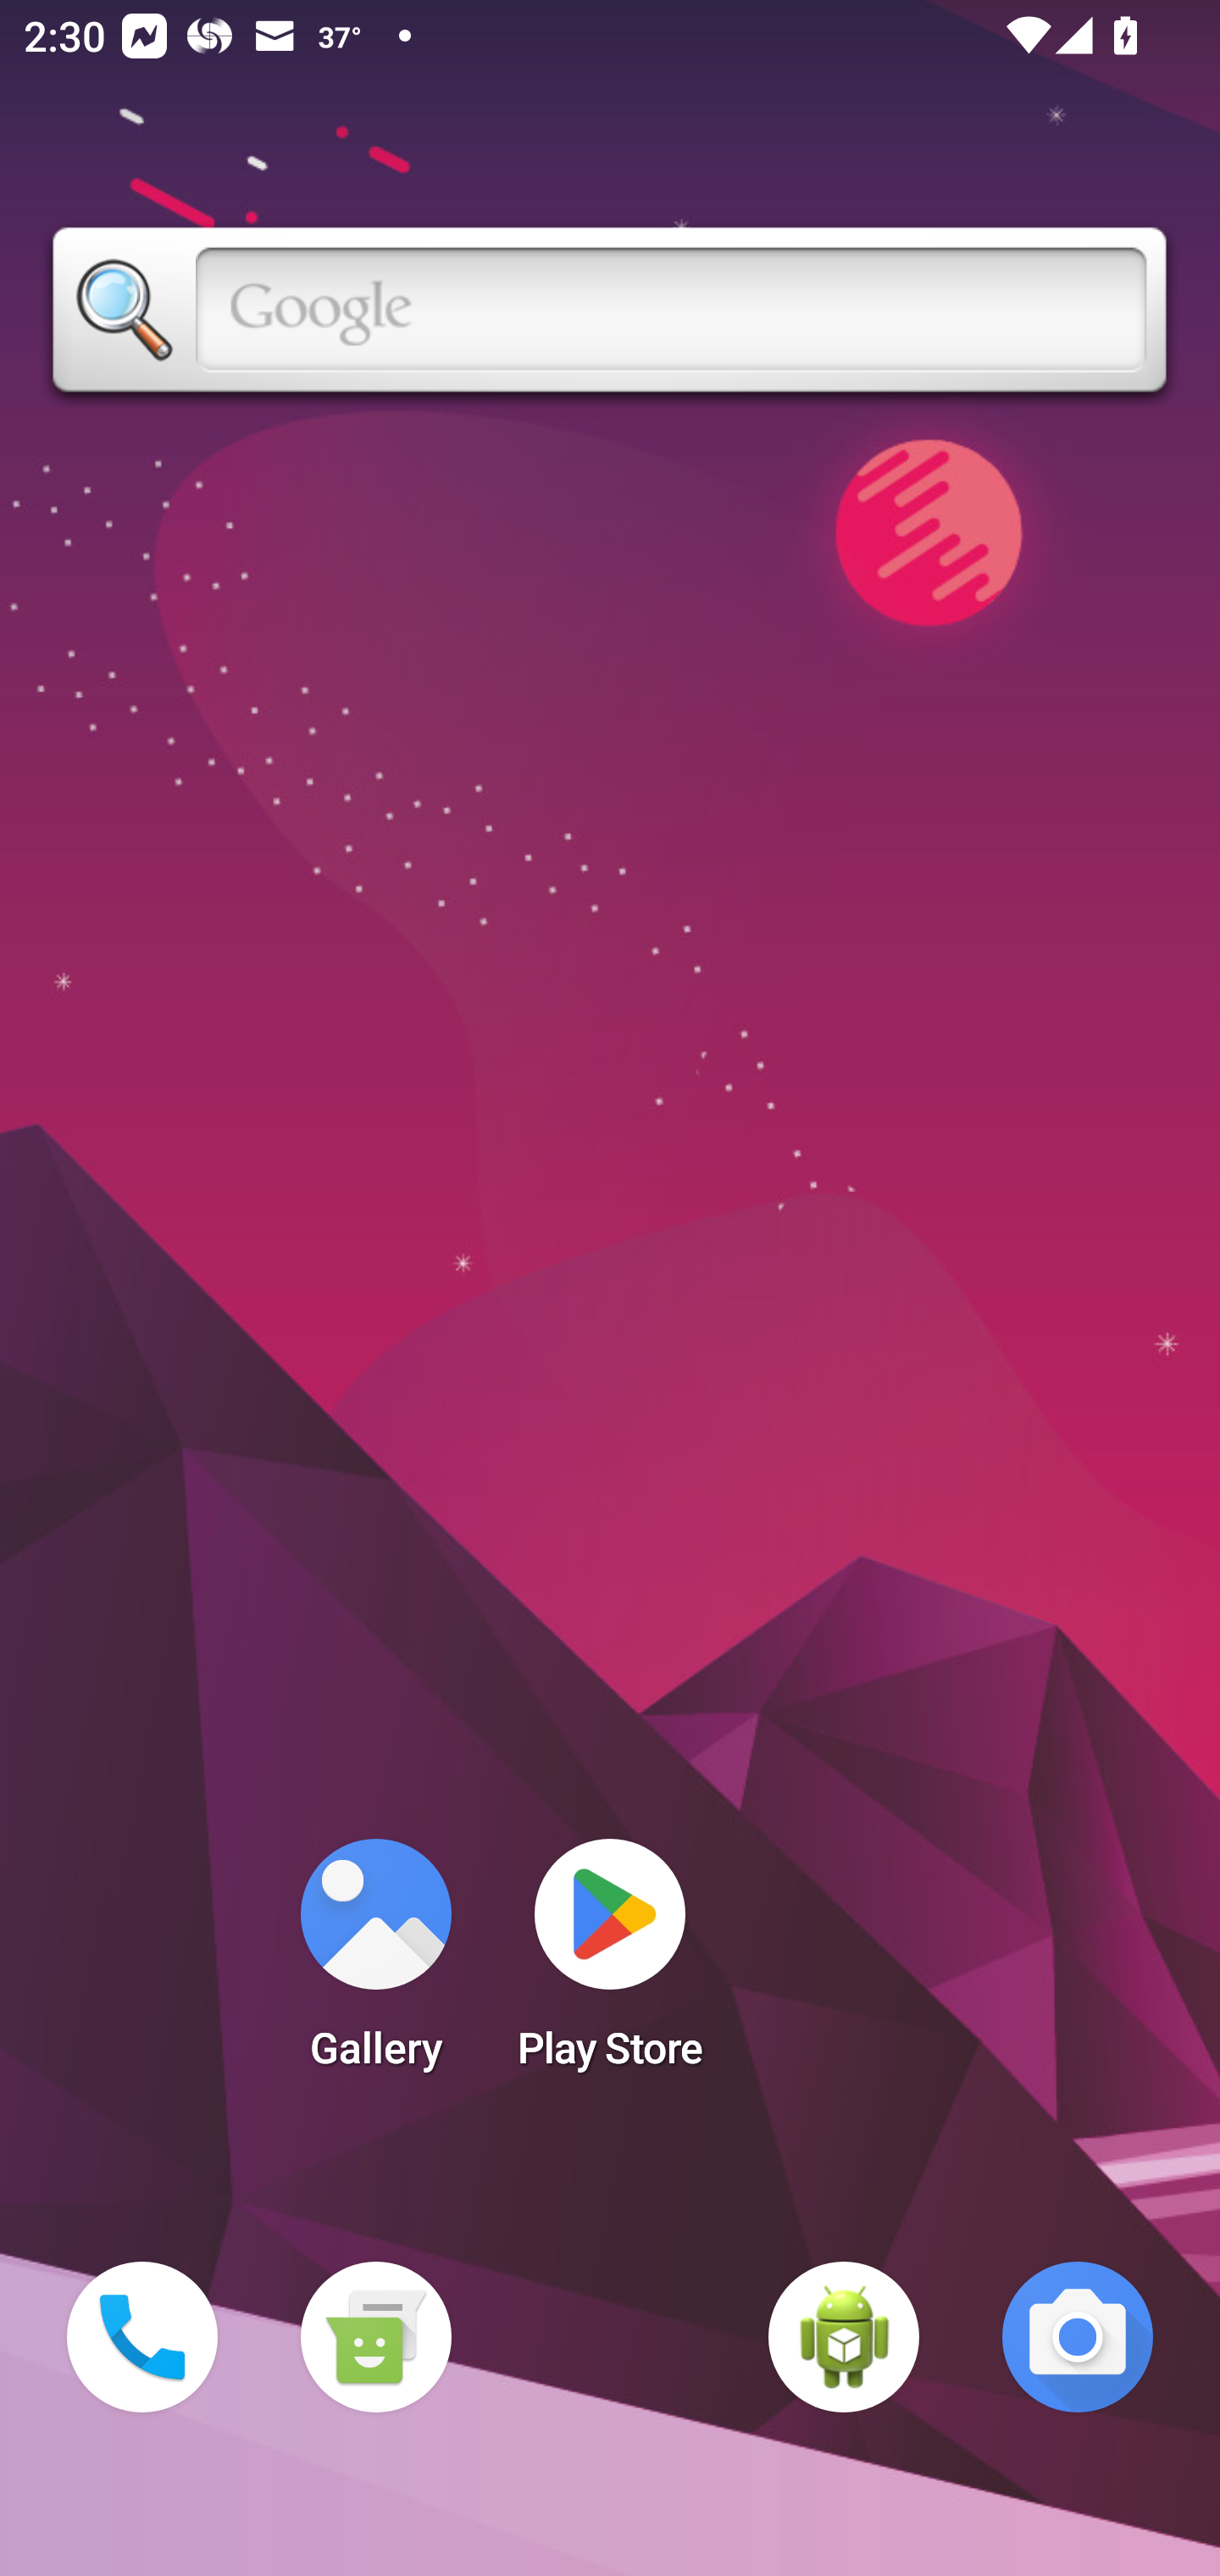 This screenshot has height=2576, width=1220. What do you see at coordinates (610, 1964) in the screenshot?
I see `Play Store` at bounding box center [610, 1964].